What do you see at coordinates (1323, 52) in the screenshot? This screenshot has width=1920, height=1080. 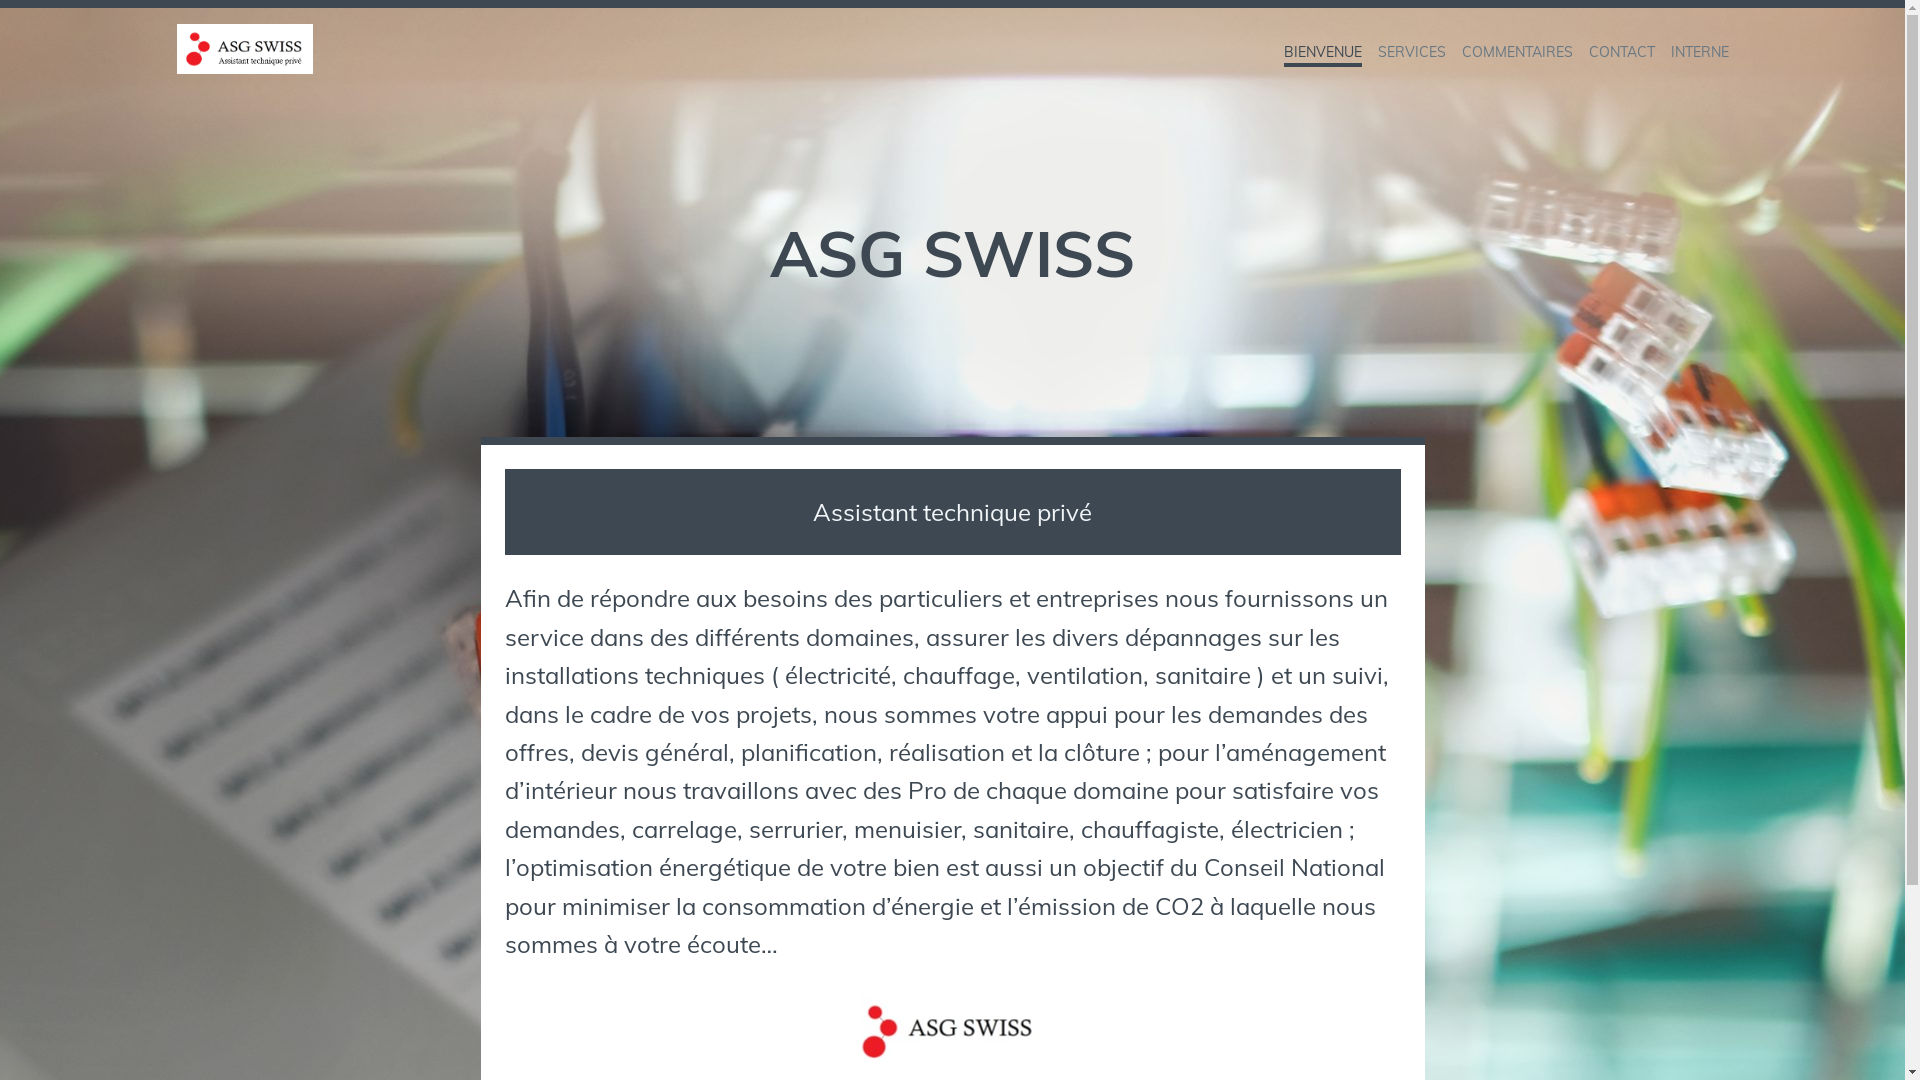 I see `BIENVENUE` at bounding box center [1323, 52].